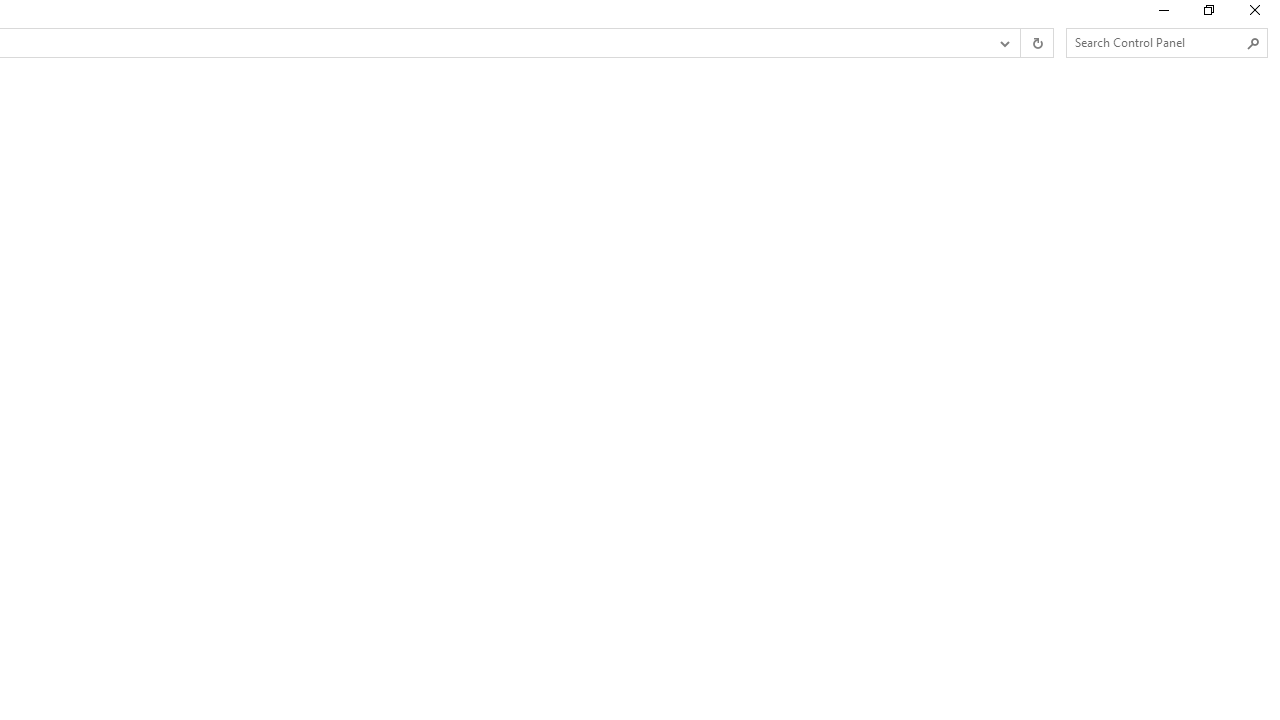 Image resolution: width=1280 pixels, height=720 pixels. What do you see at coordinates (1208, 14) in the screenshot?
I see `Restore` at bounding box center [1208, 14].